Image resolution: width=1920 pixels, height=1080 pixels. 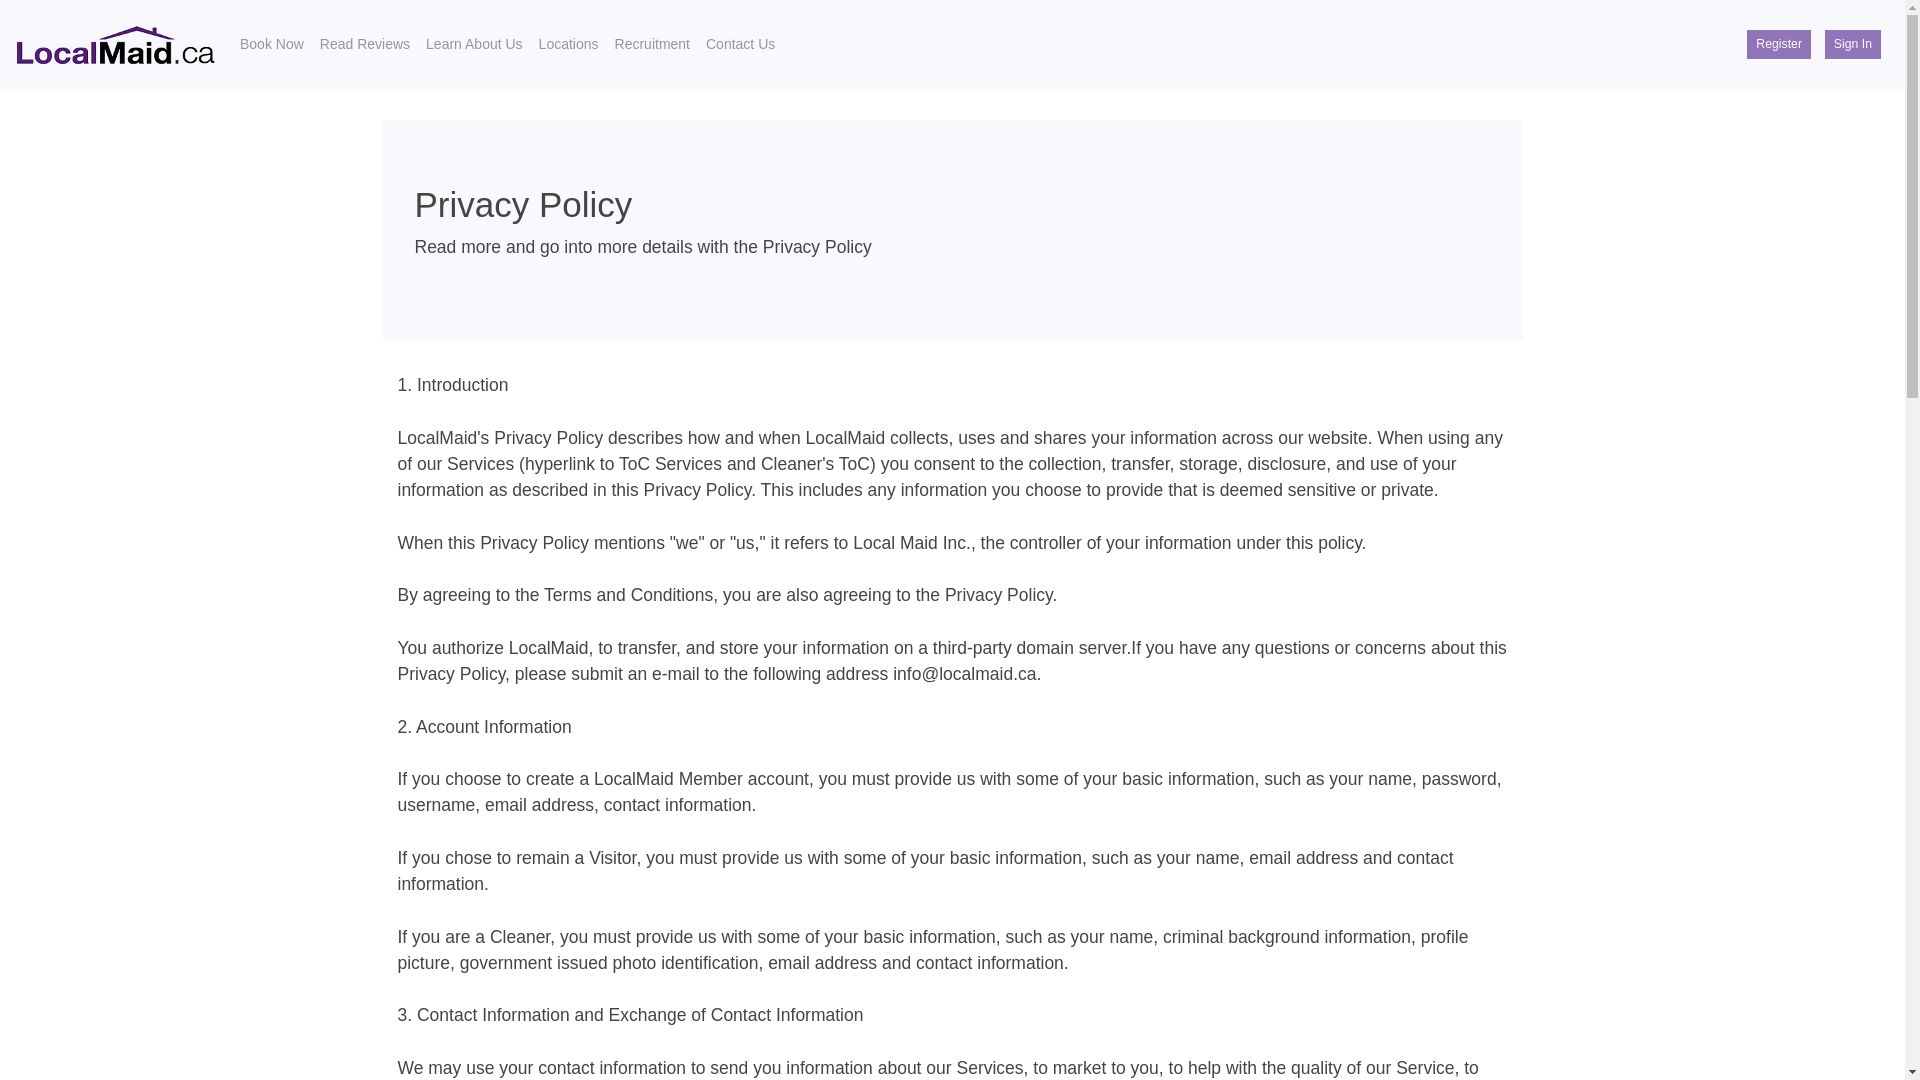 What do you see at coordinates (1853, 44) in the screenshot?
I see `Sign In` at bounding box center [1853, 44].